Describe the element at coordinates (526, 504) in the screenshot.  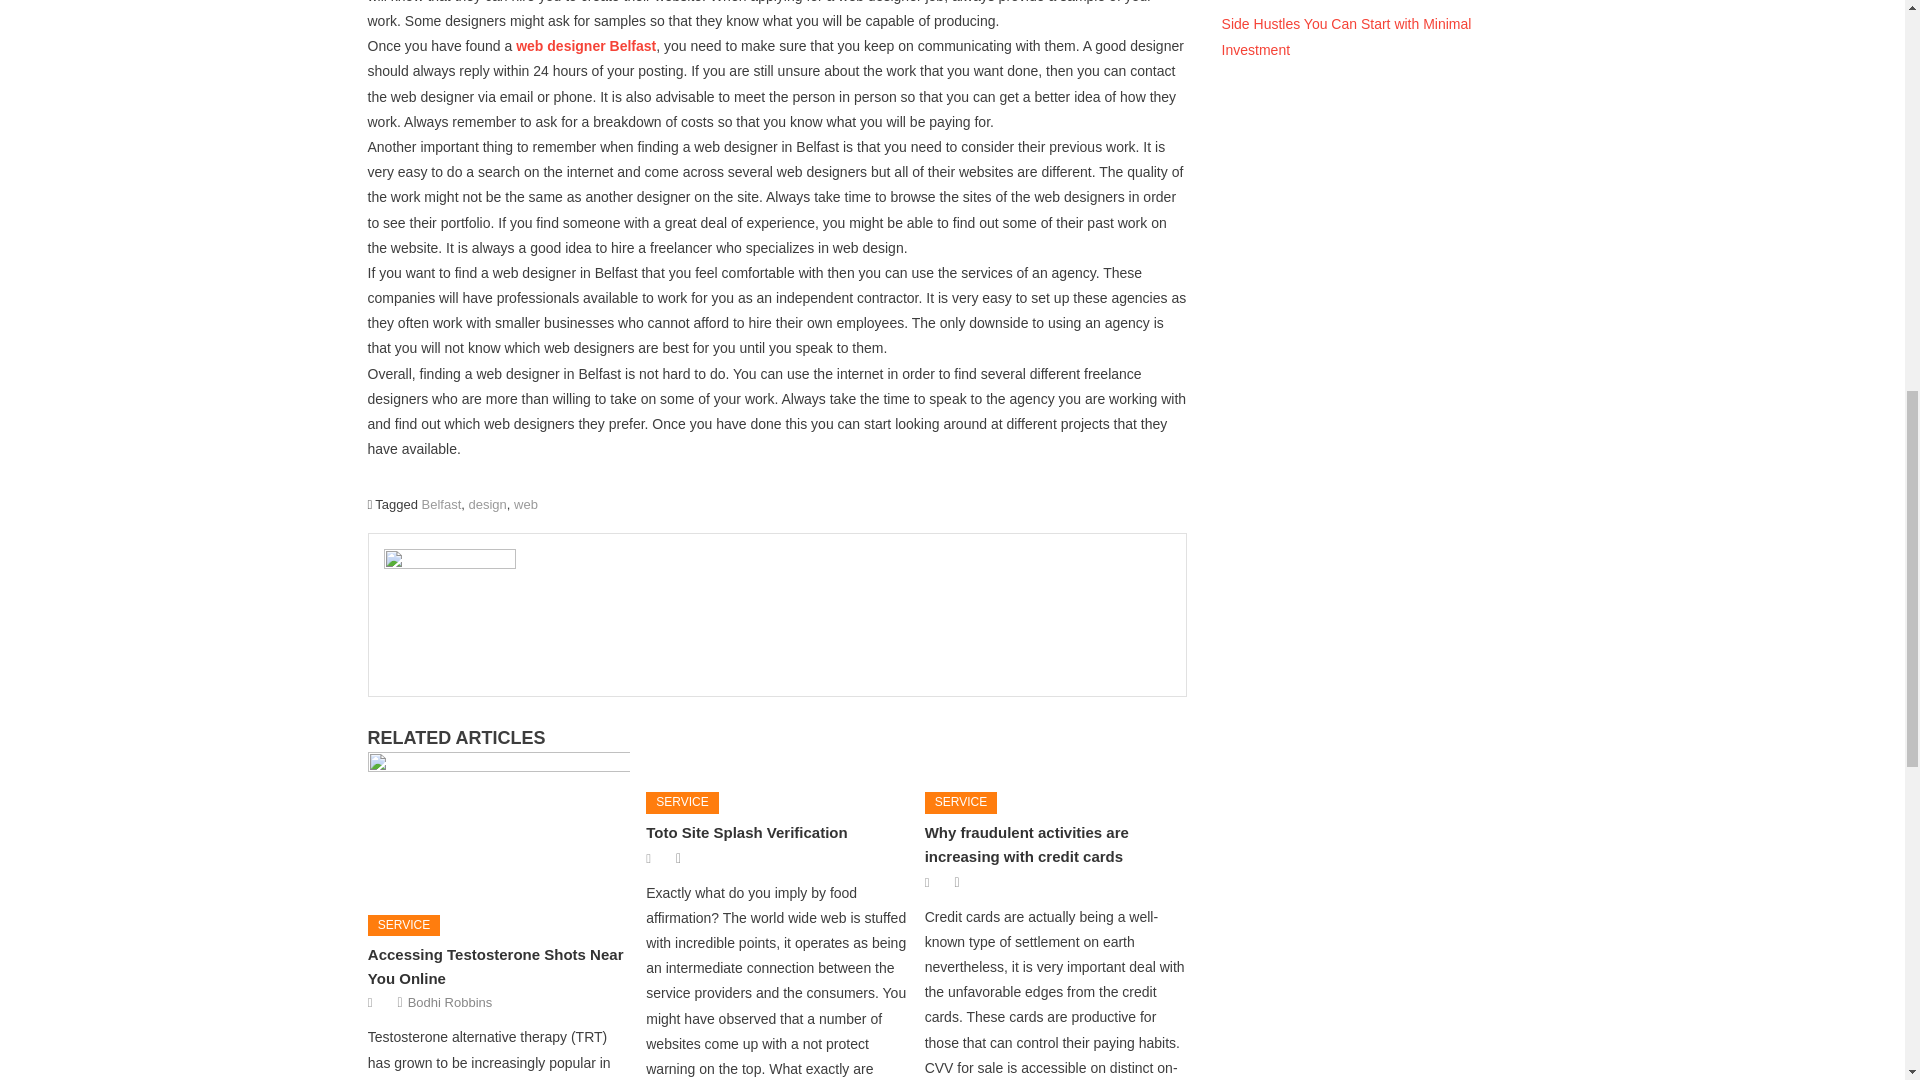
I see `web` at that location.